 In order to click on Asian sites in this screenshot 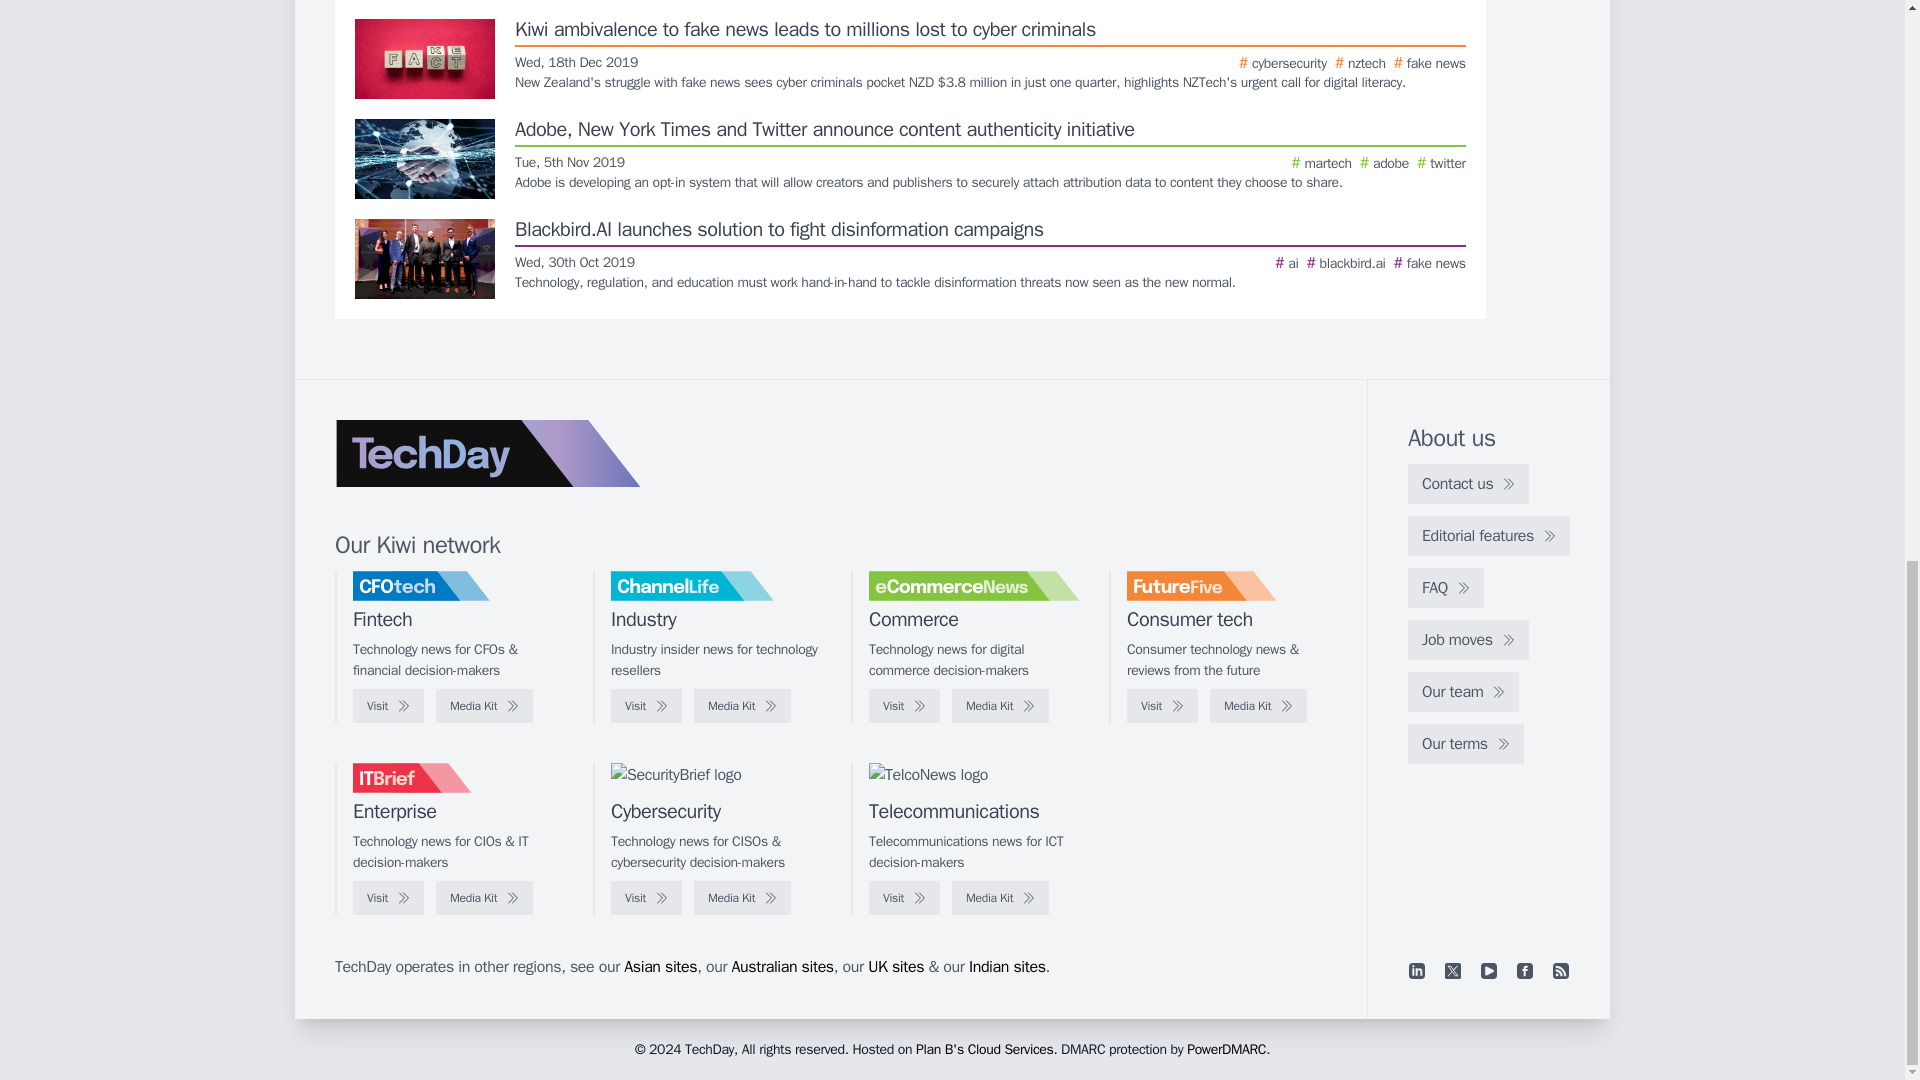, I will do `click(660, 966)`.